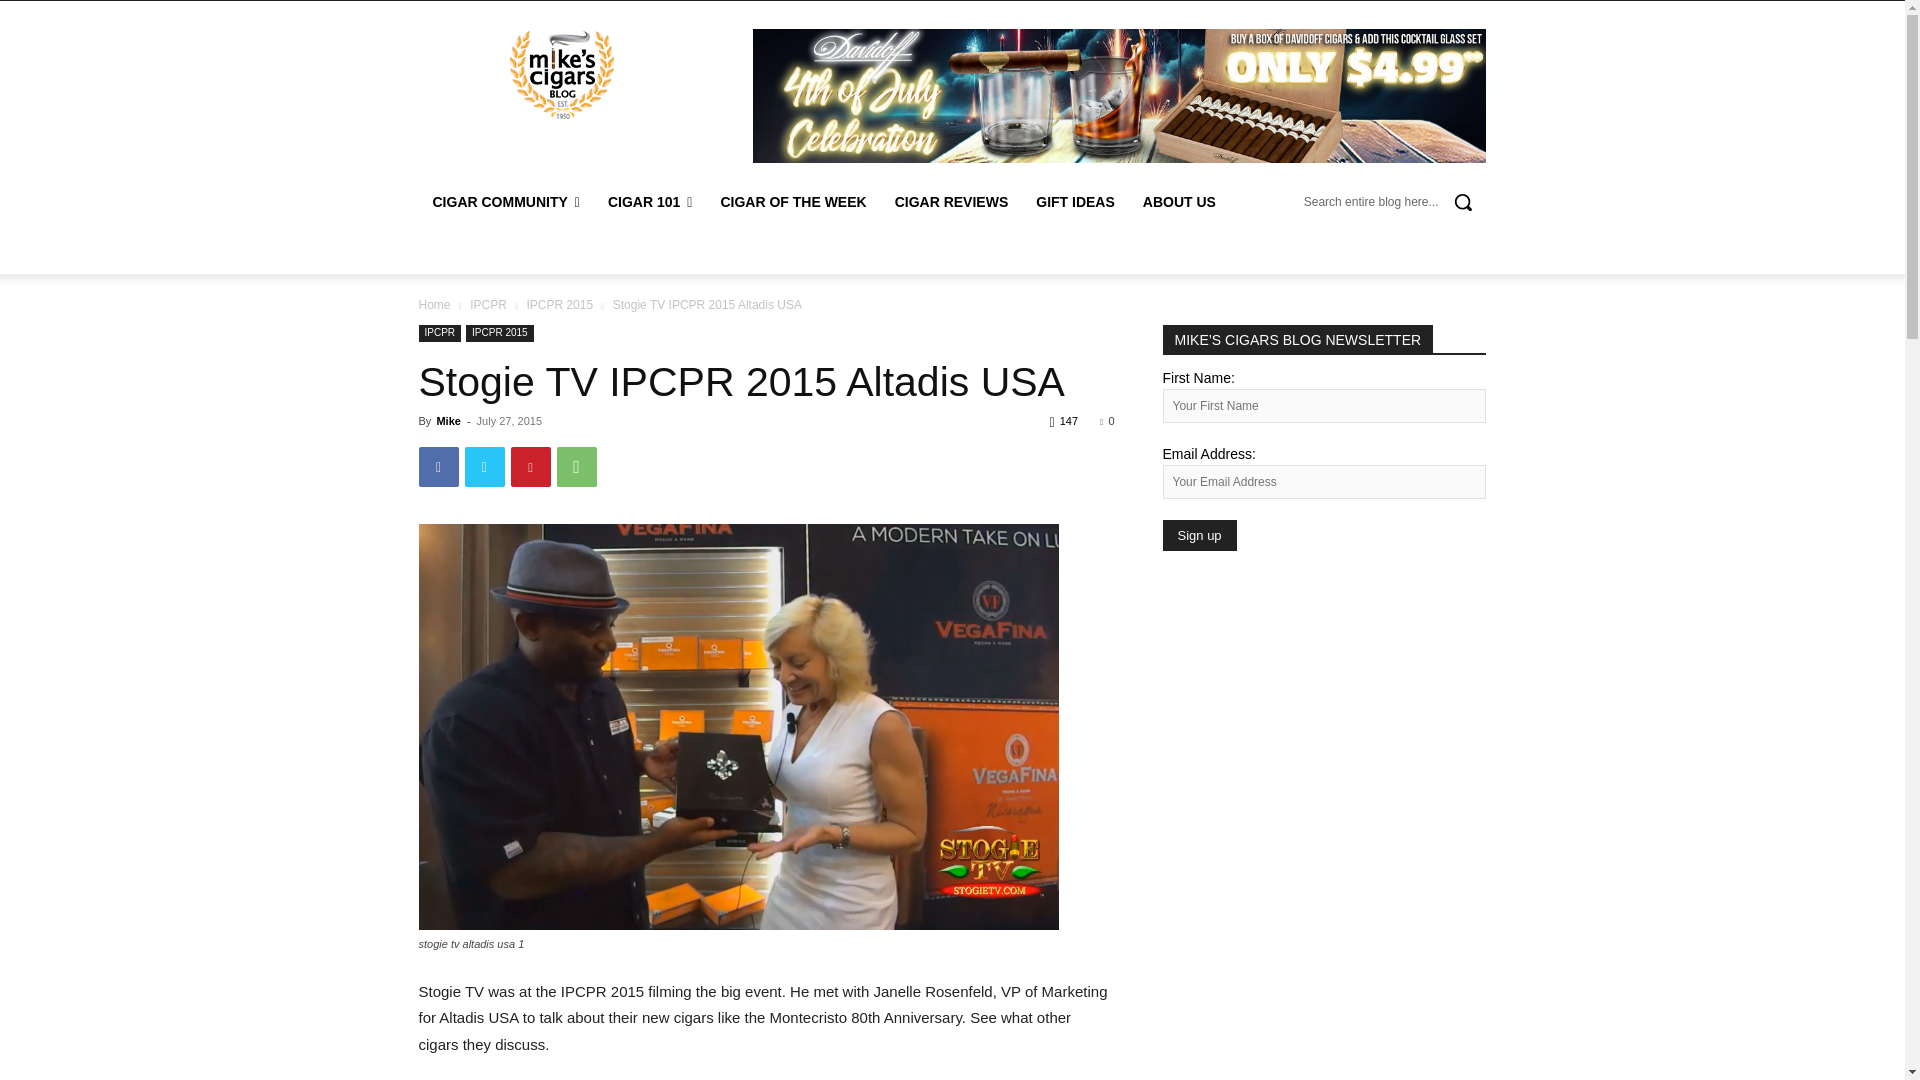 The image size is (1920, 1080). Describe the element at coordinates (434, 305) in the screenshot. I see `Home` at that location.